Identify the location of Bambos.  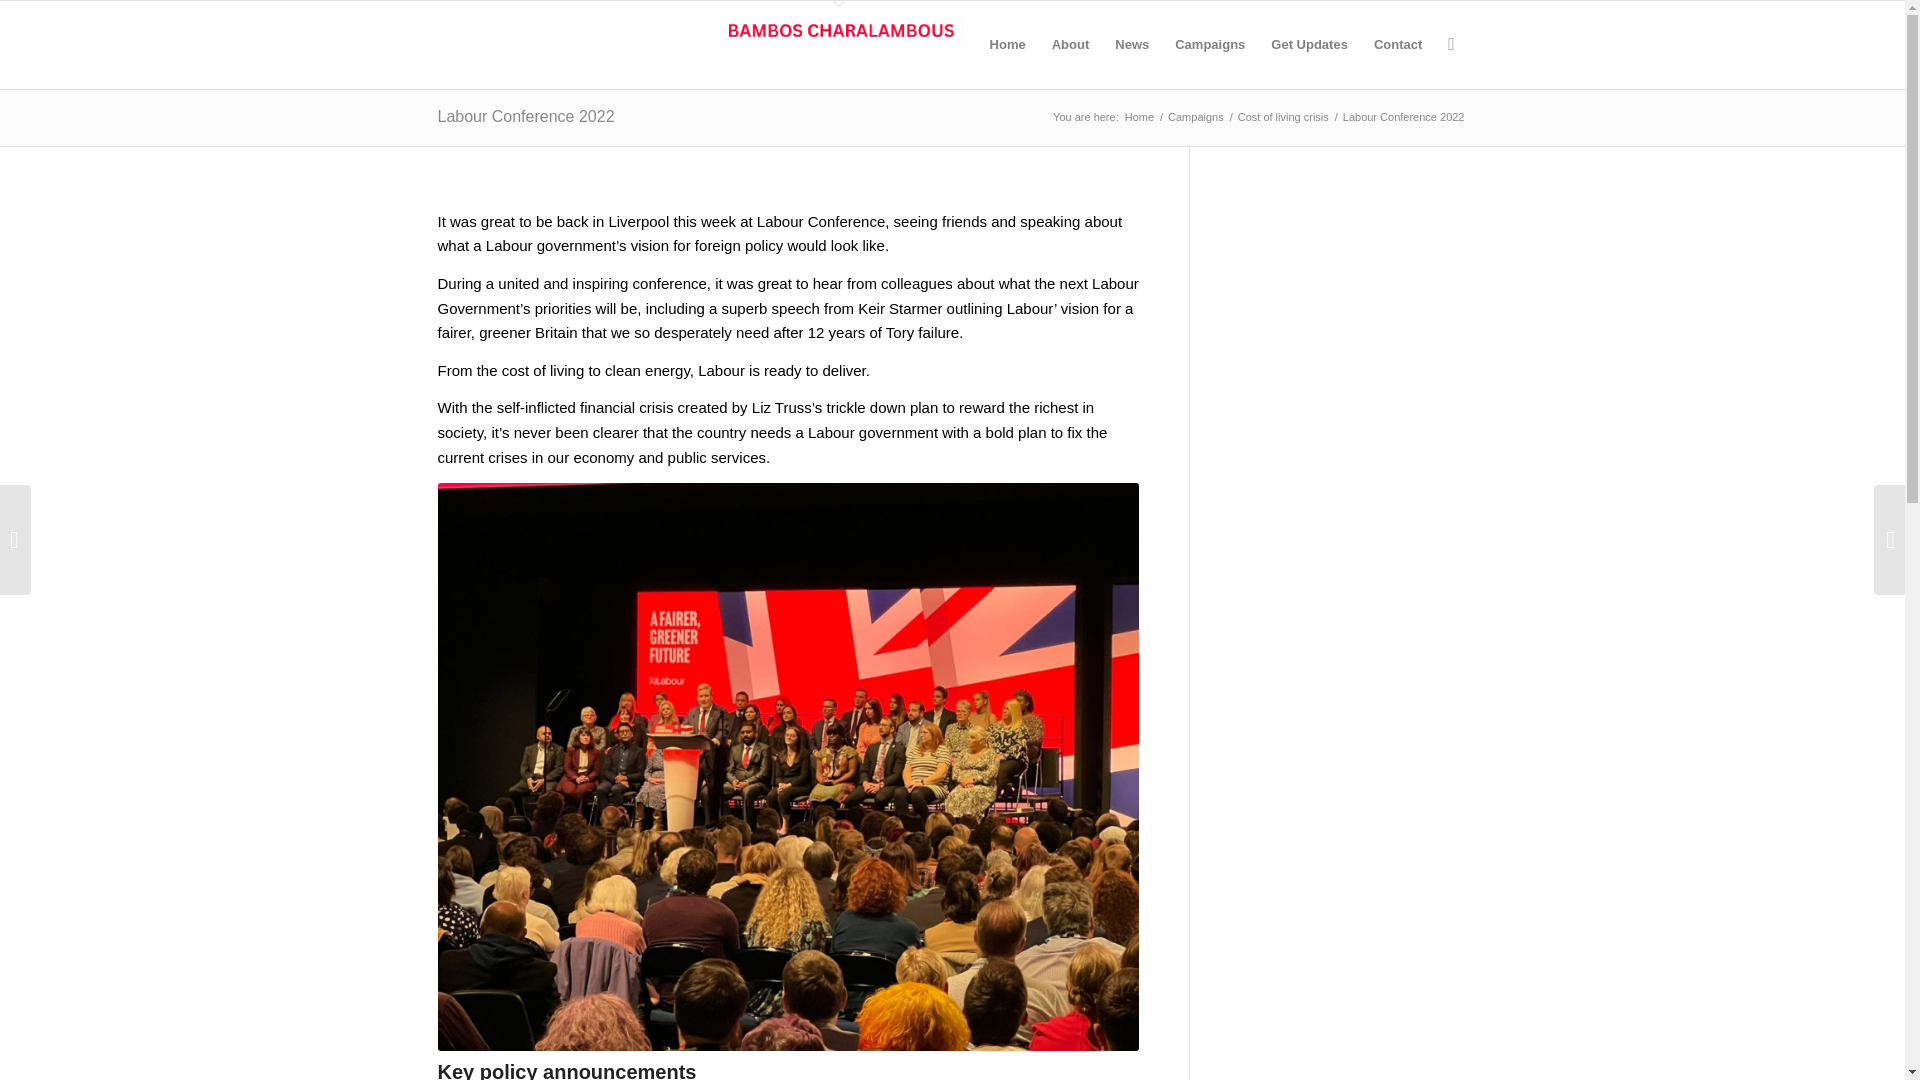
(1139, 118).